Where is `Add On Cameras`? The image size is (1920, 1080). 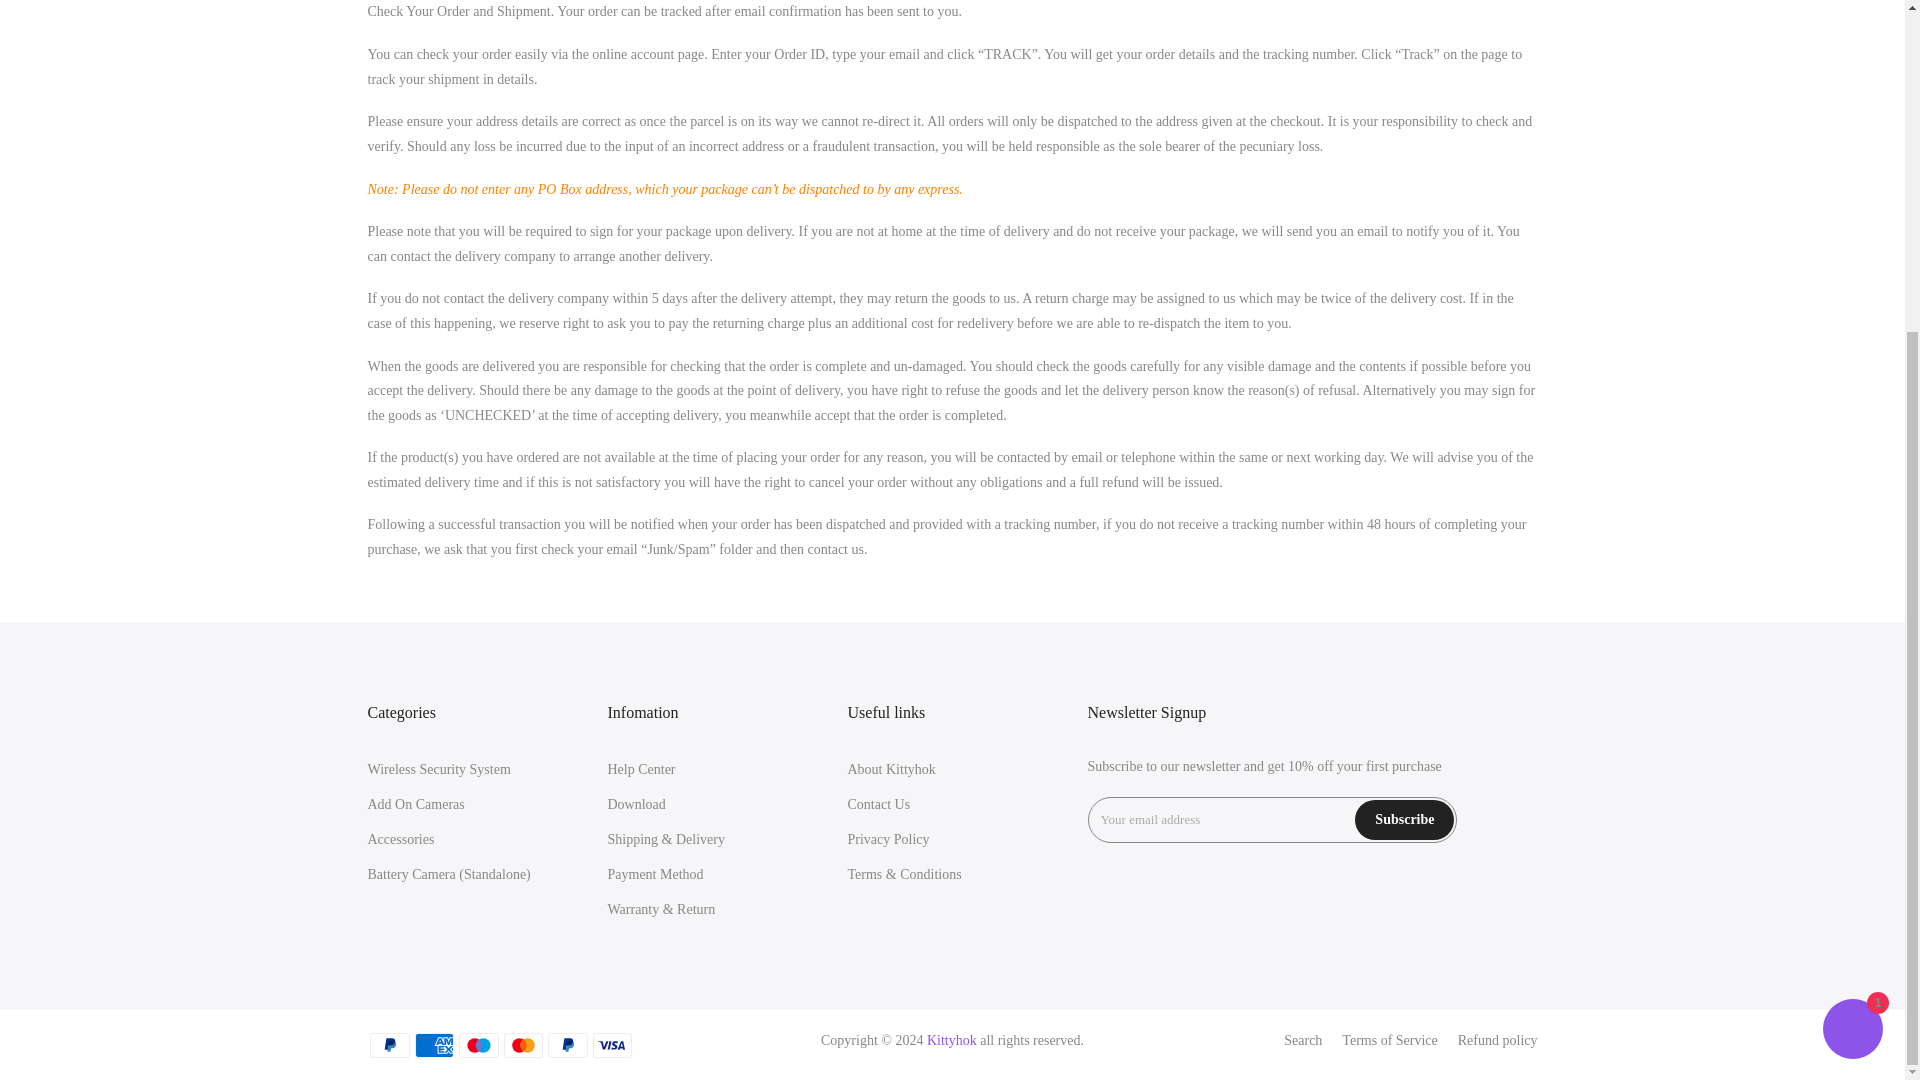 Add On Cameras is located at coordinates (416, 804).